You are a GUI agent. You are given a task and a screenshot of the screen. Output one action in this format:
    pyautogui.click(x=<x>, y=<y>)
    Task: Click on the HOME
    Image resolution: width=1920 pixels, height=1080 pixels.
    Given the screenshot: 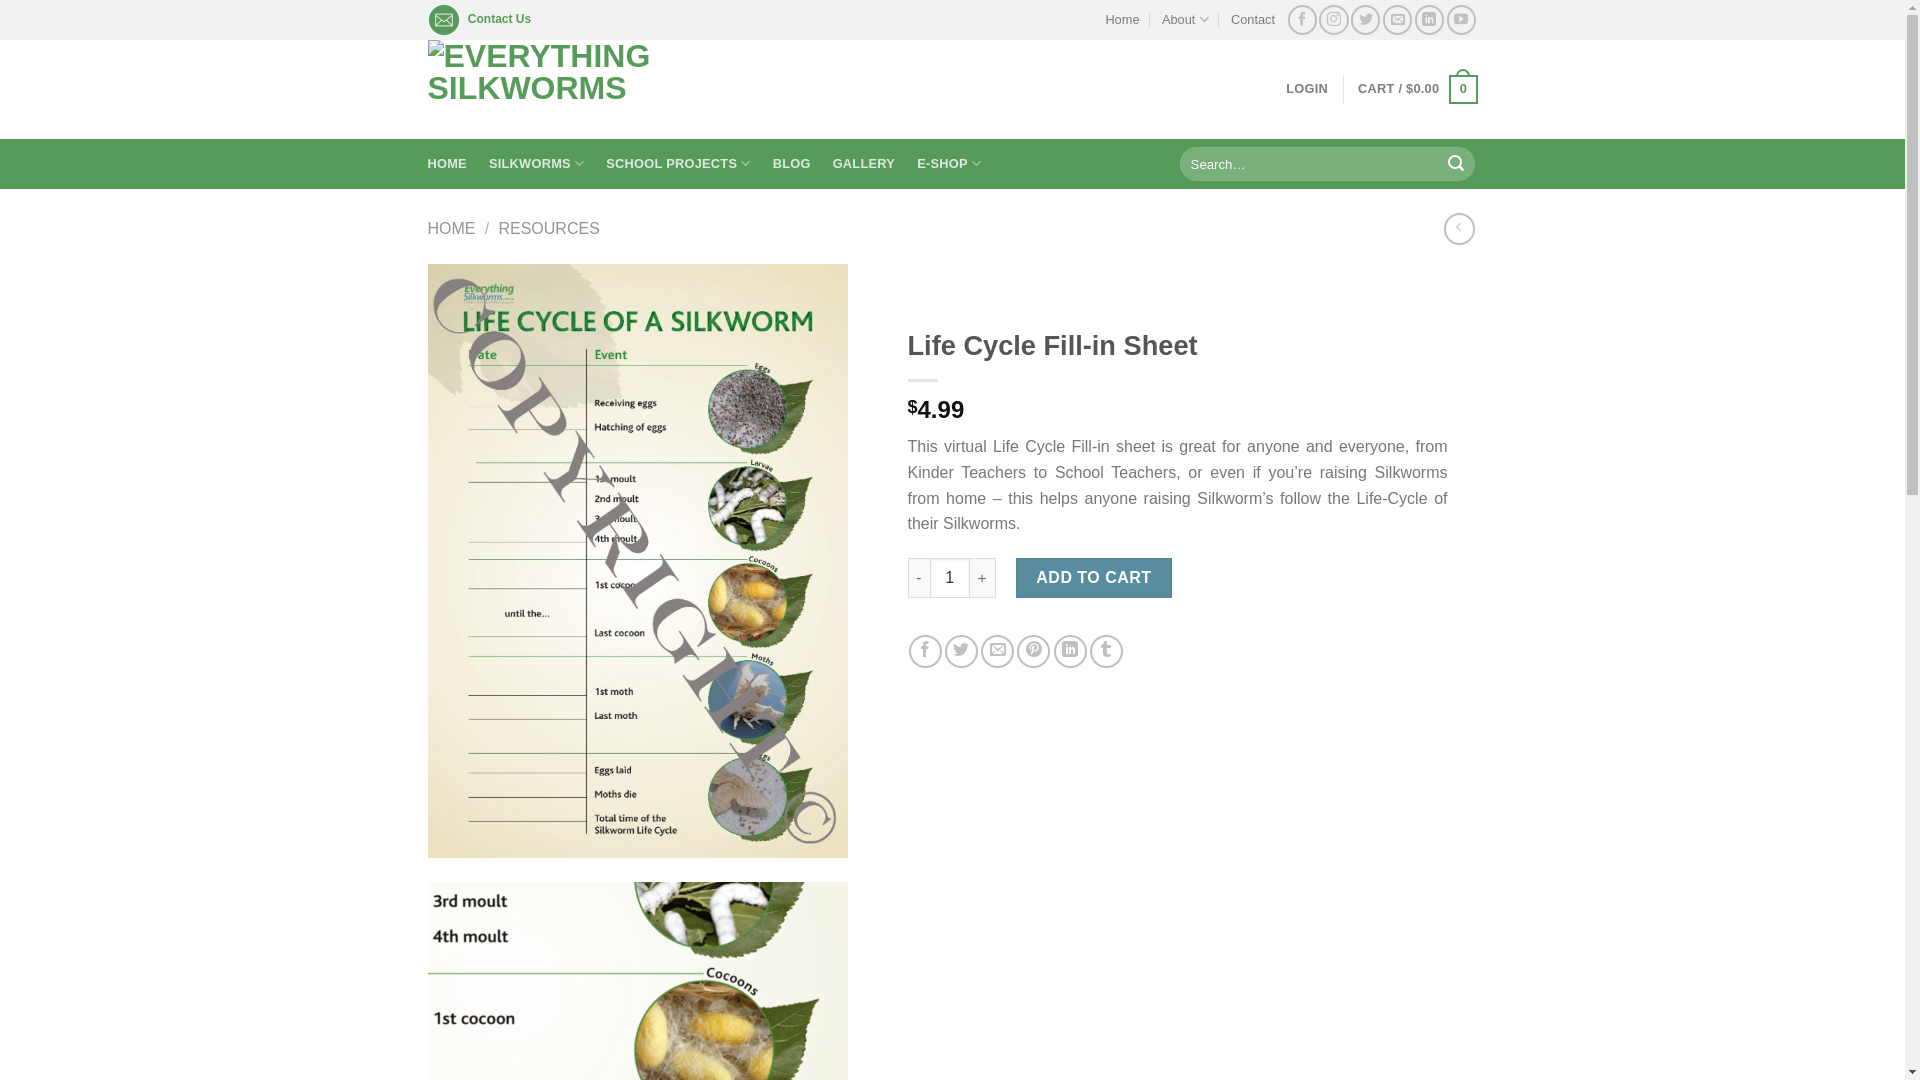 What is the action you would take?
    pyautogui.click(x=448, y=164)
    